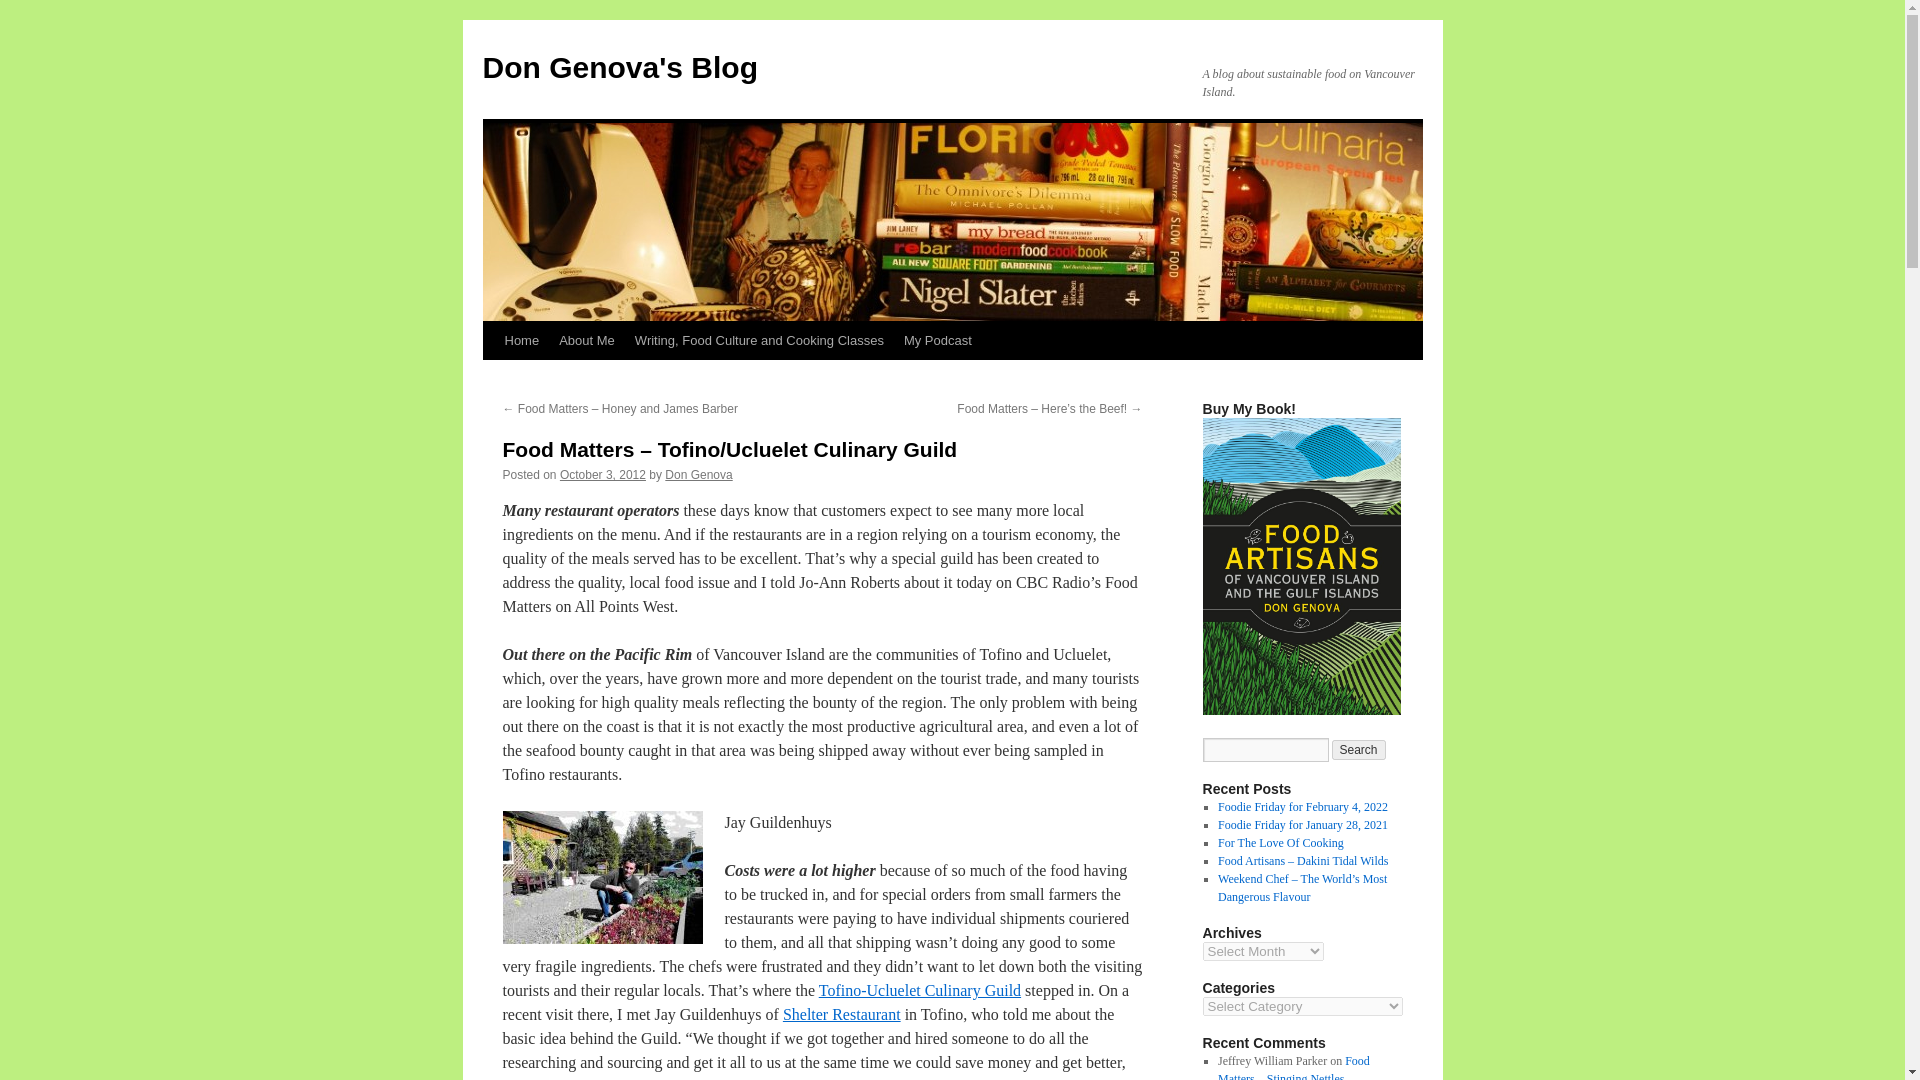  I want to click on Don Genova's Blog, so click(620, 67).